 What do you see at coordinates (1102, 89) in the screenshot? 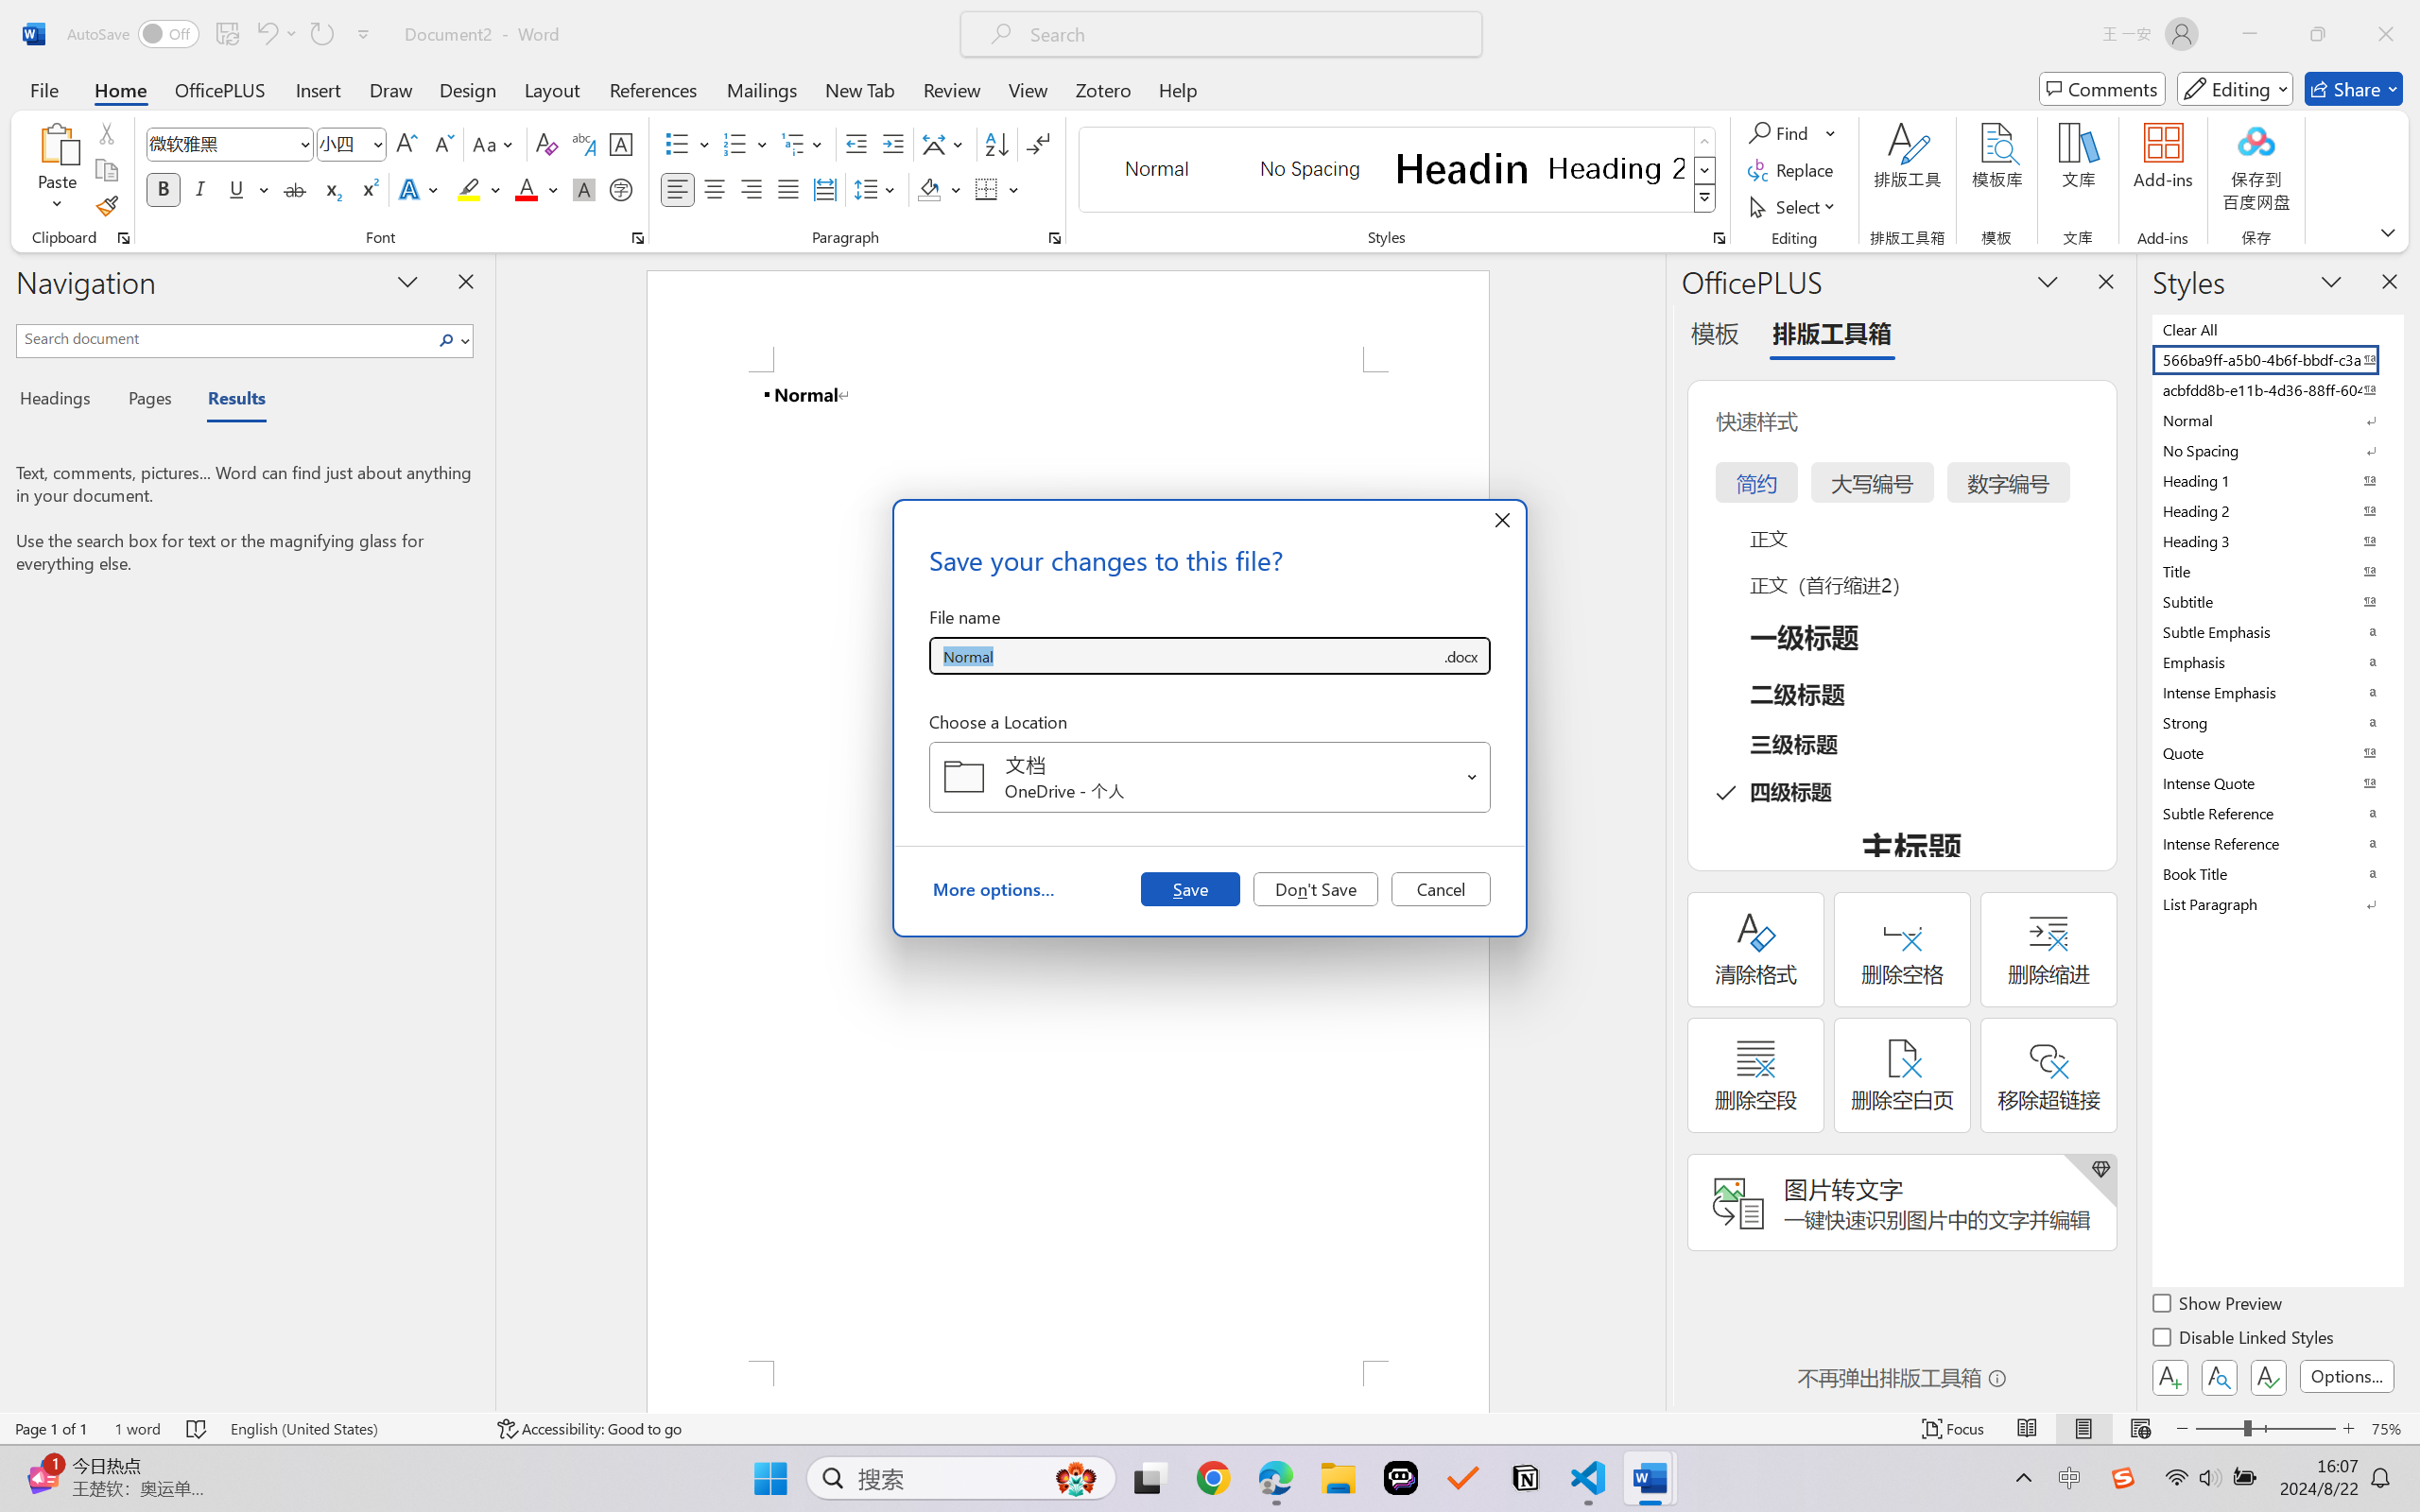
I see `Zotero` at bounding box center [1102, 89].